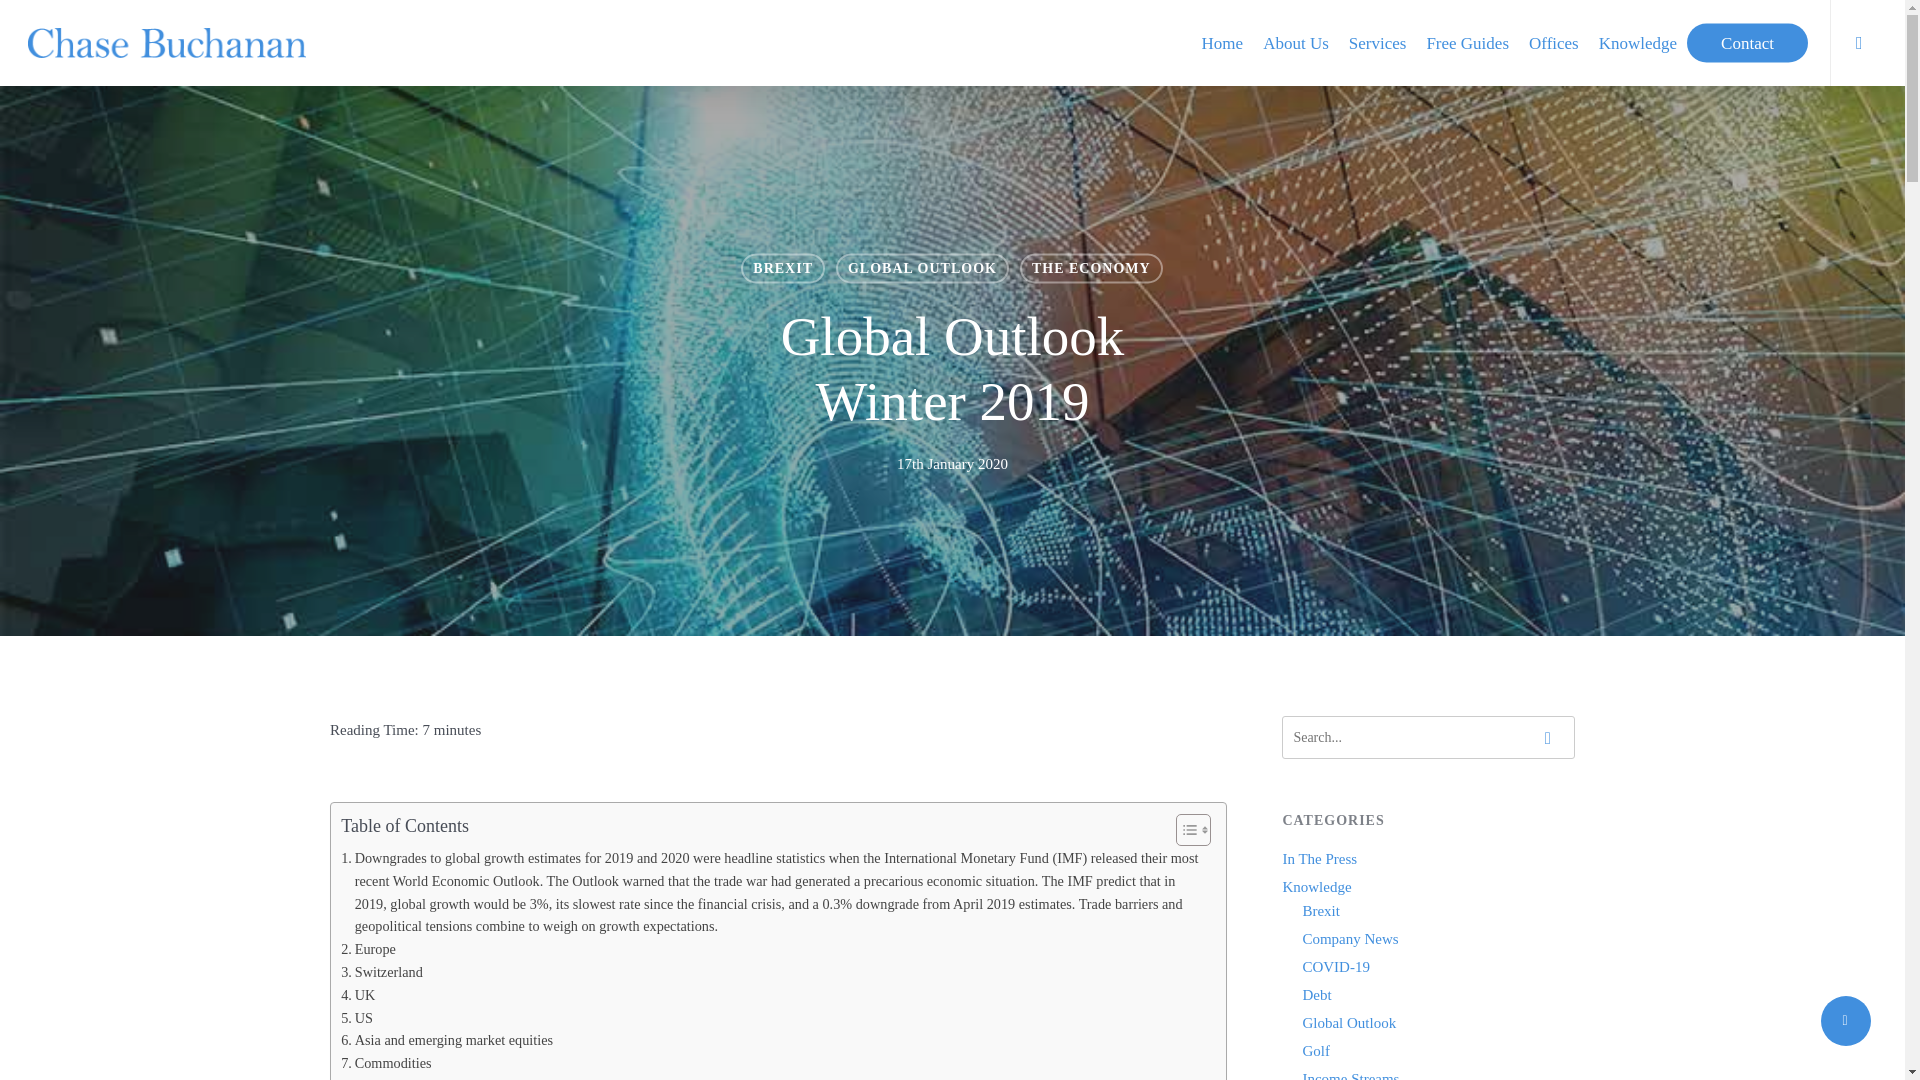 This screenshot has height=1080, width=1920. I want to click on Home, so click(1222, 42).